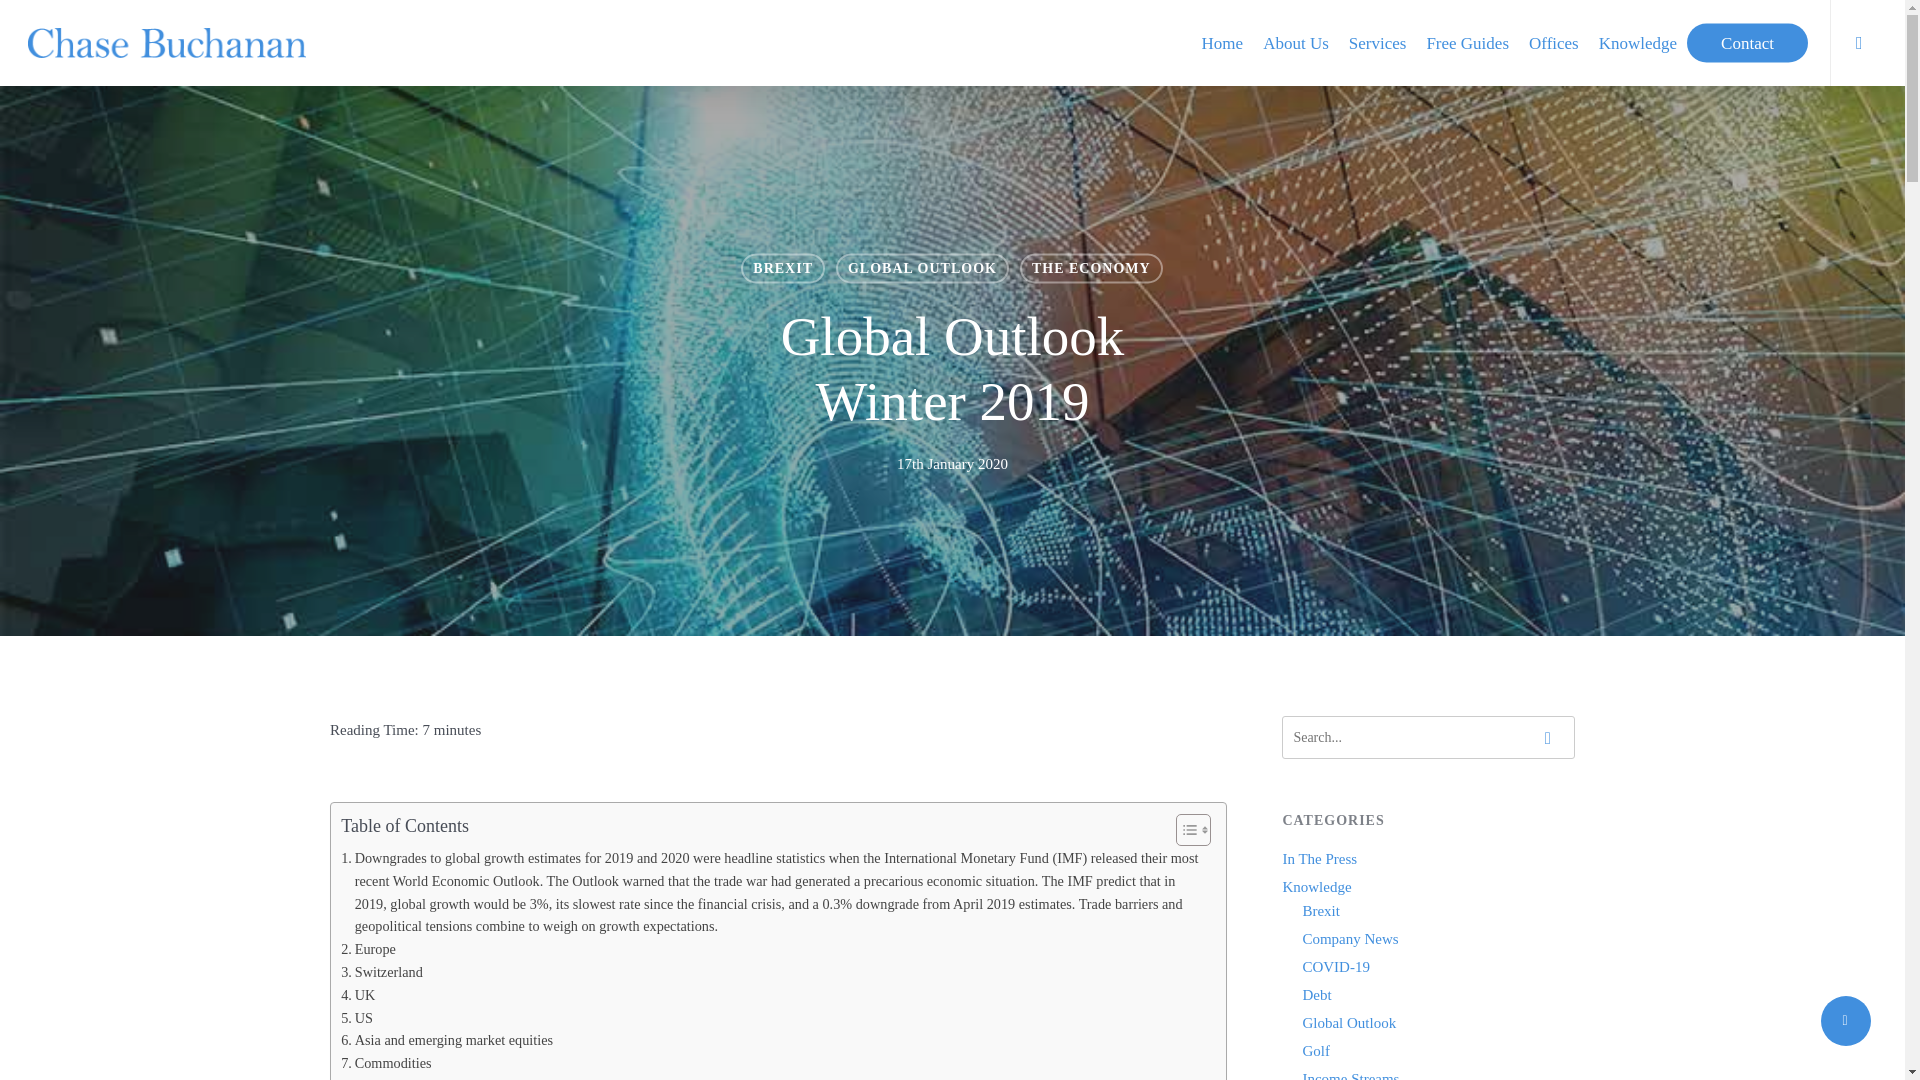 This screenshot has height=1080, width=1920. I want to click on Home, so click(1222, 42).